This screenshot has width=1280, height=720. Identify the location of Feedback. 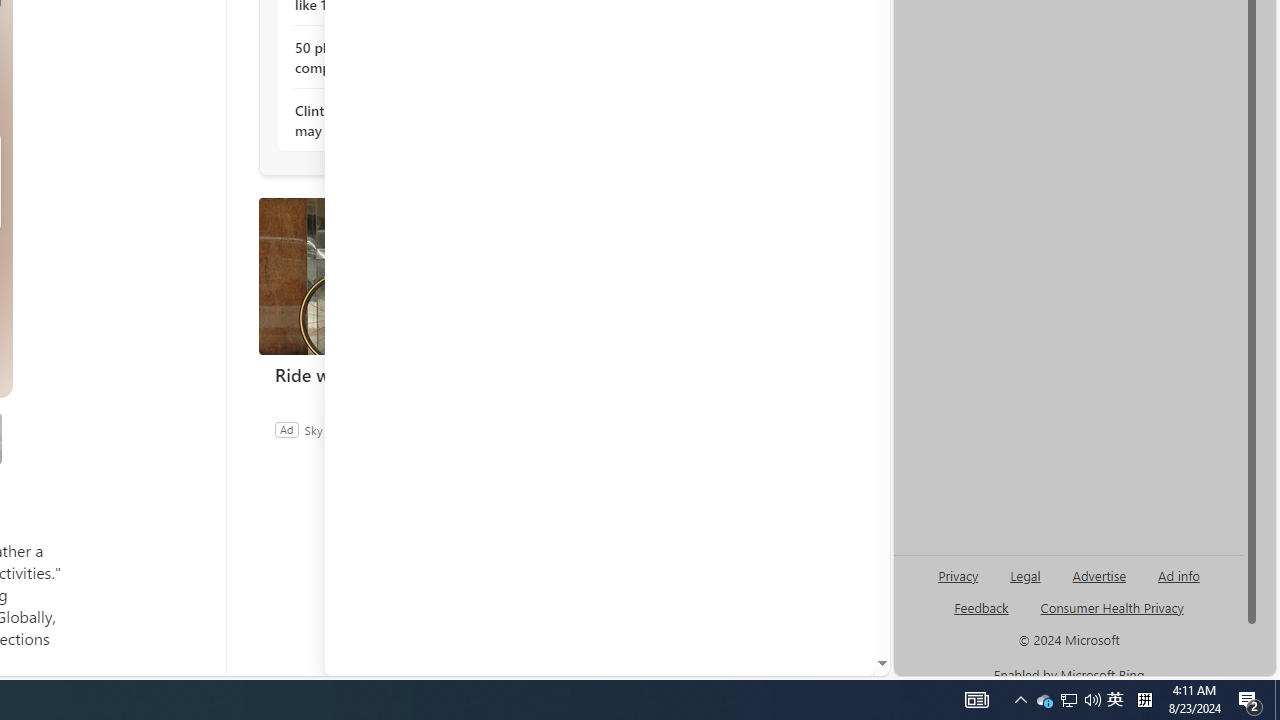
(798, 660).